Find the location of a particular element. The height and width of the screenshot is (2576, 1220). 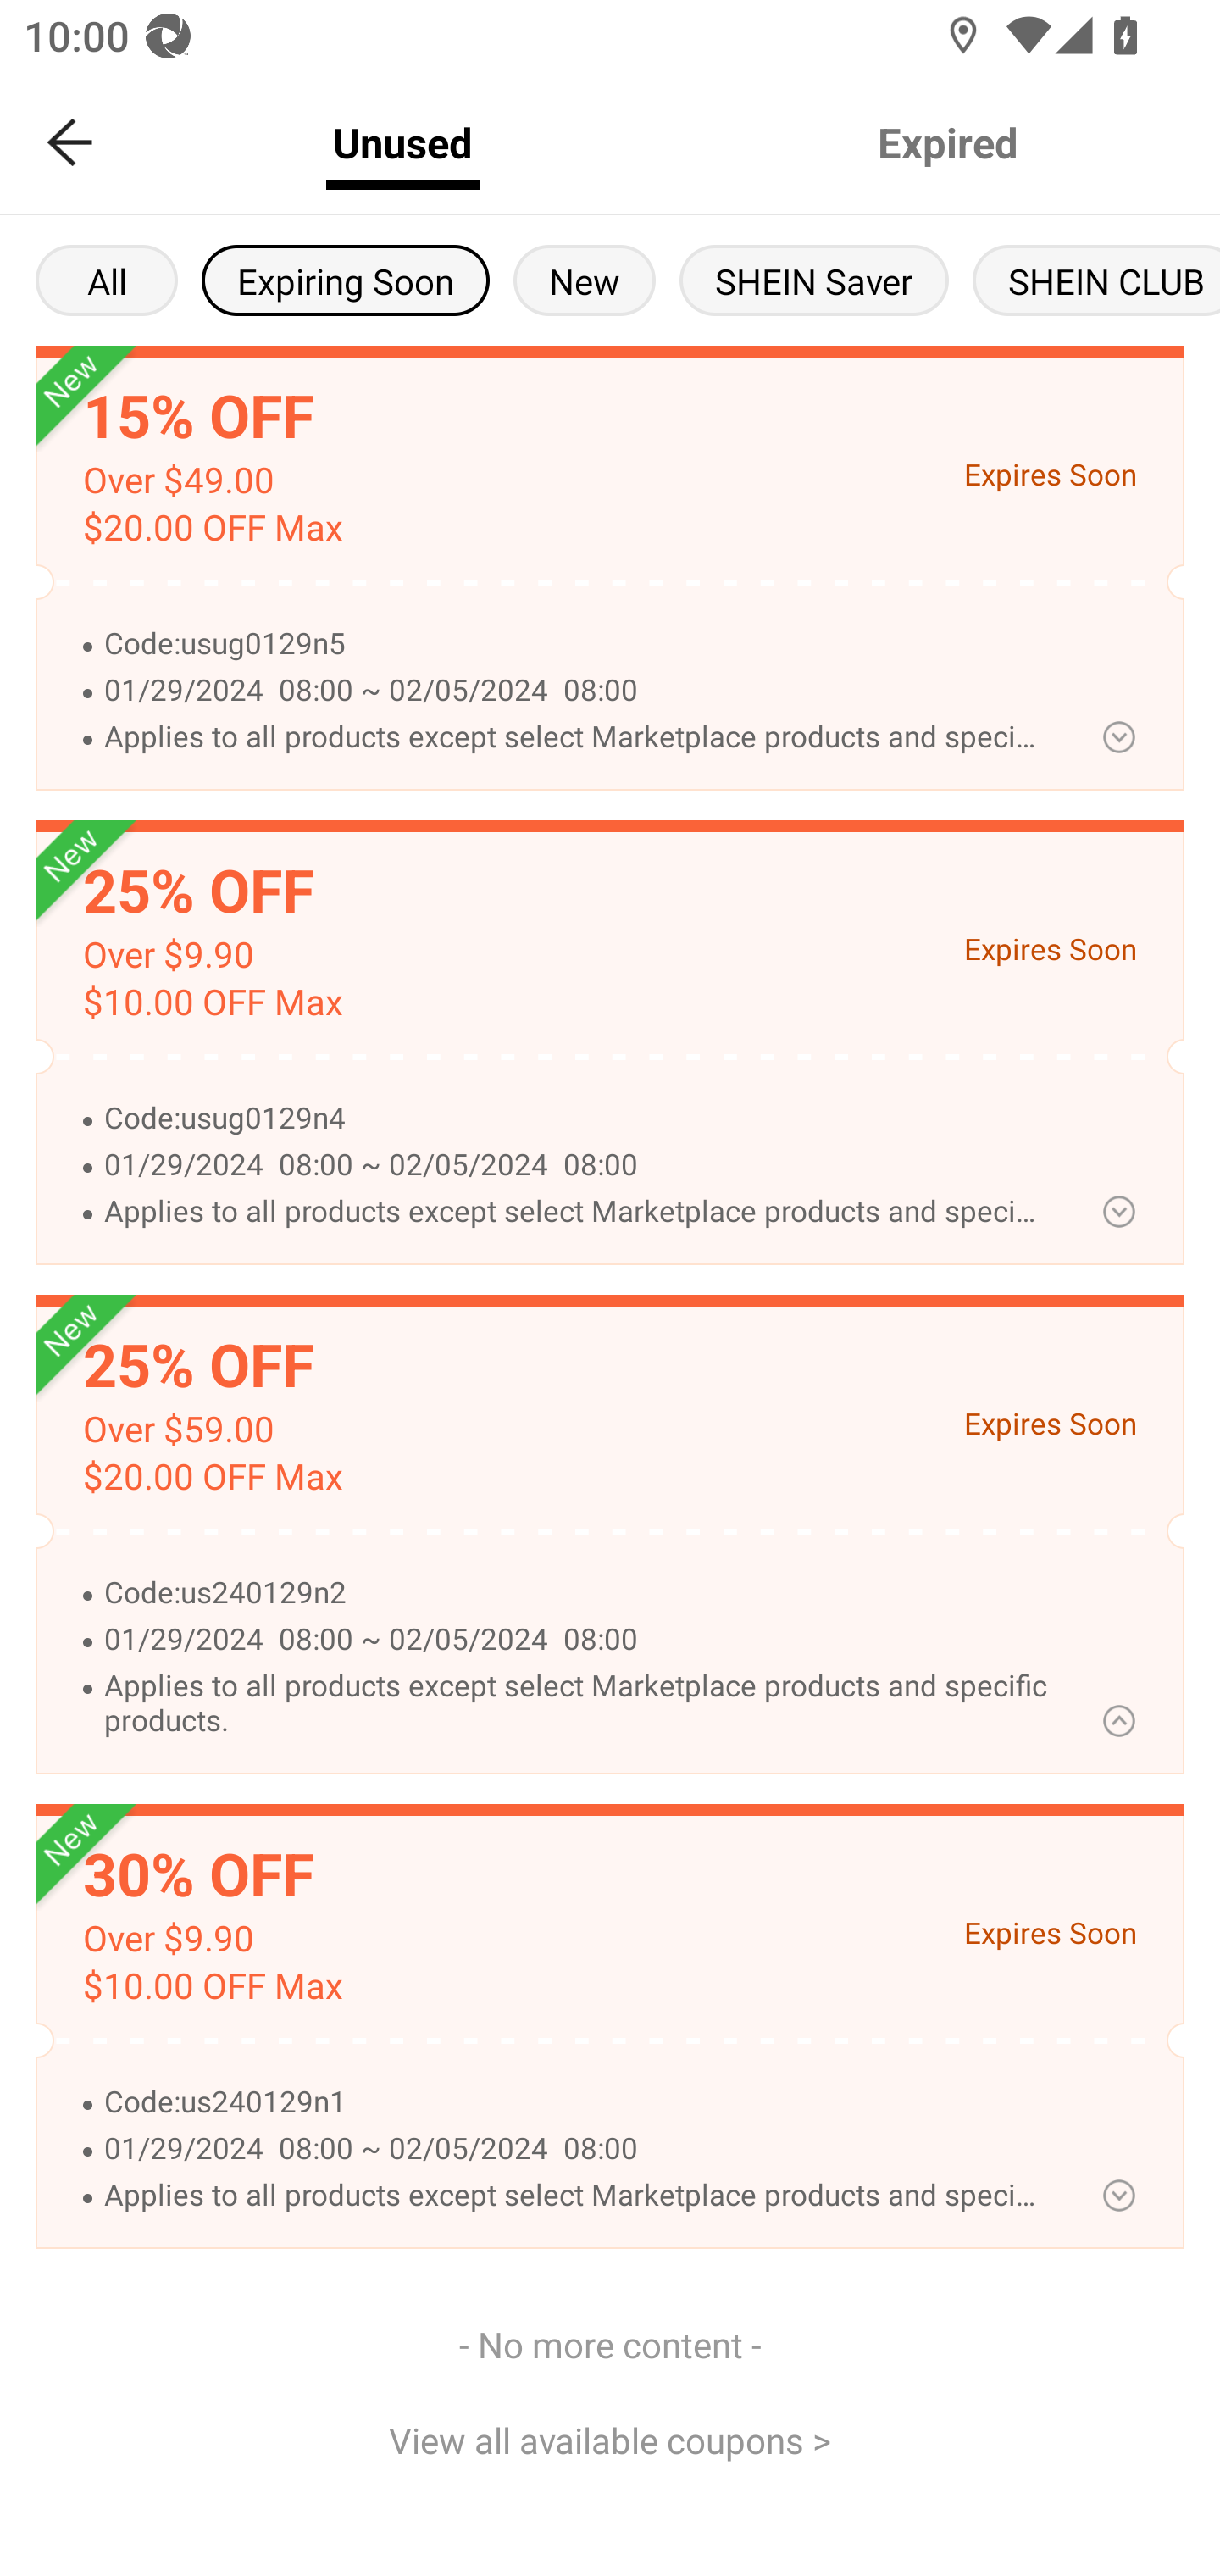

01/29/2024  08:00 ~ 02/05/2024  08:00 is located at coordinates (575, 1639).